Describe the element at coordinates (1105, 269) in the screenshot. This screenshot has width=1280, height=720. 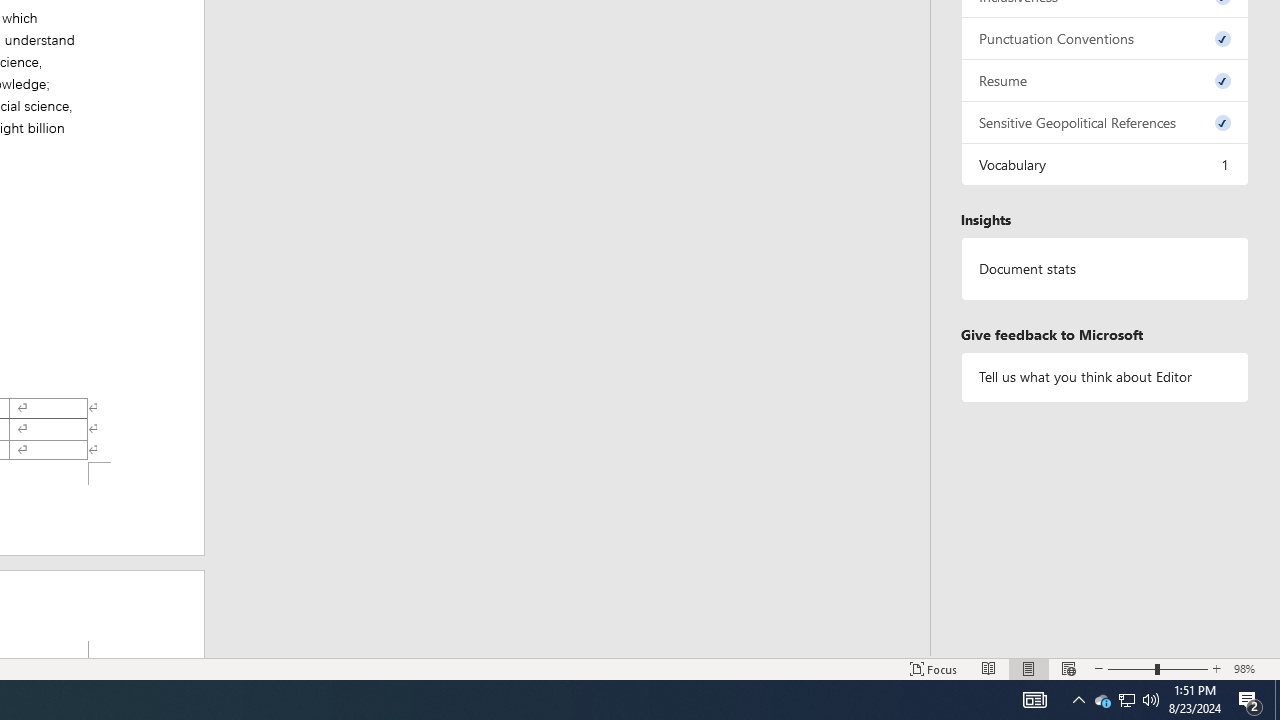
I see `Document statistics` at that location.